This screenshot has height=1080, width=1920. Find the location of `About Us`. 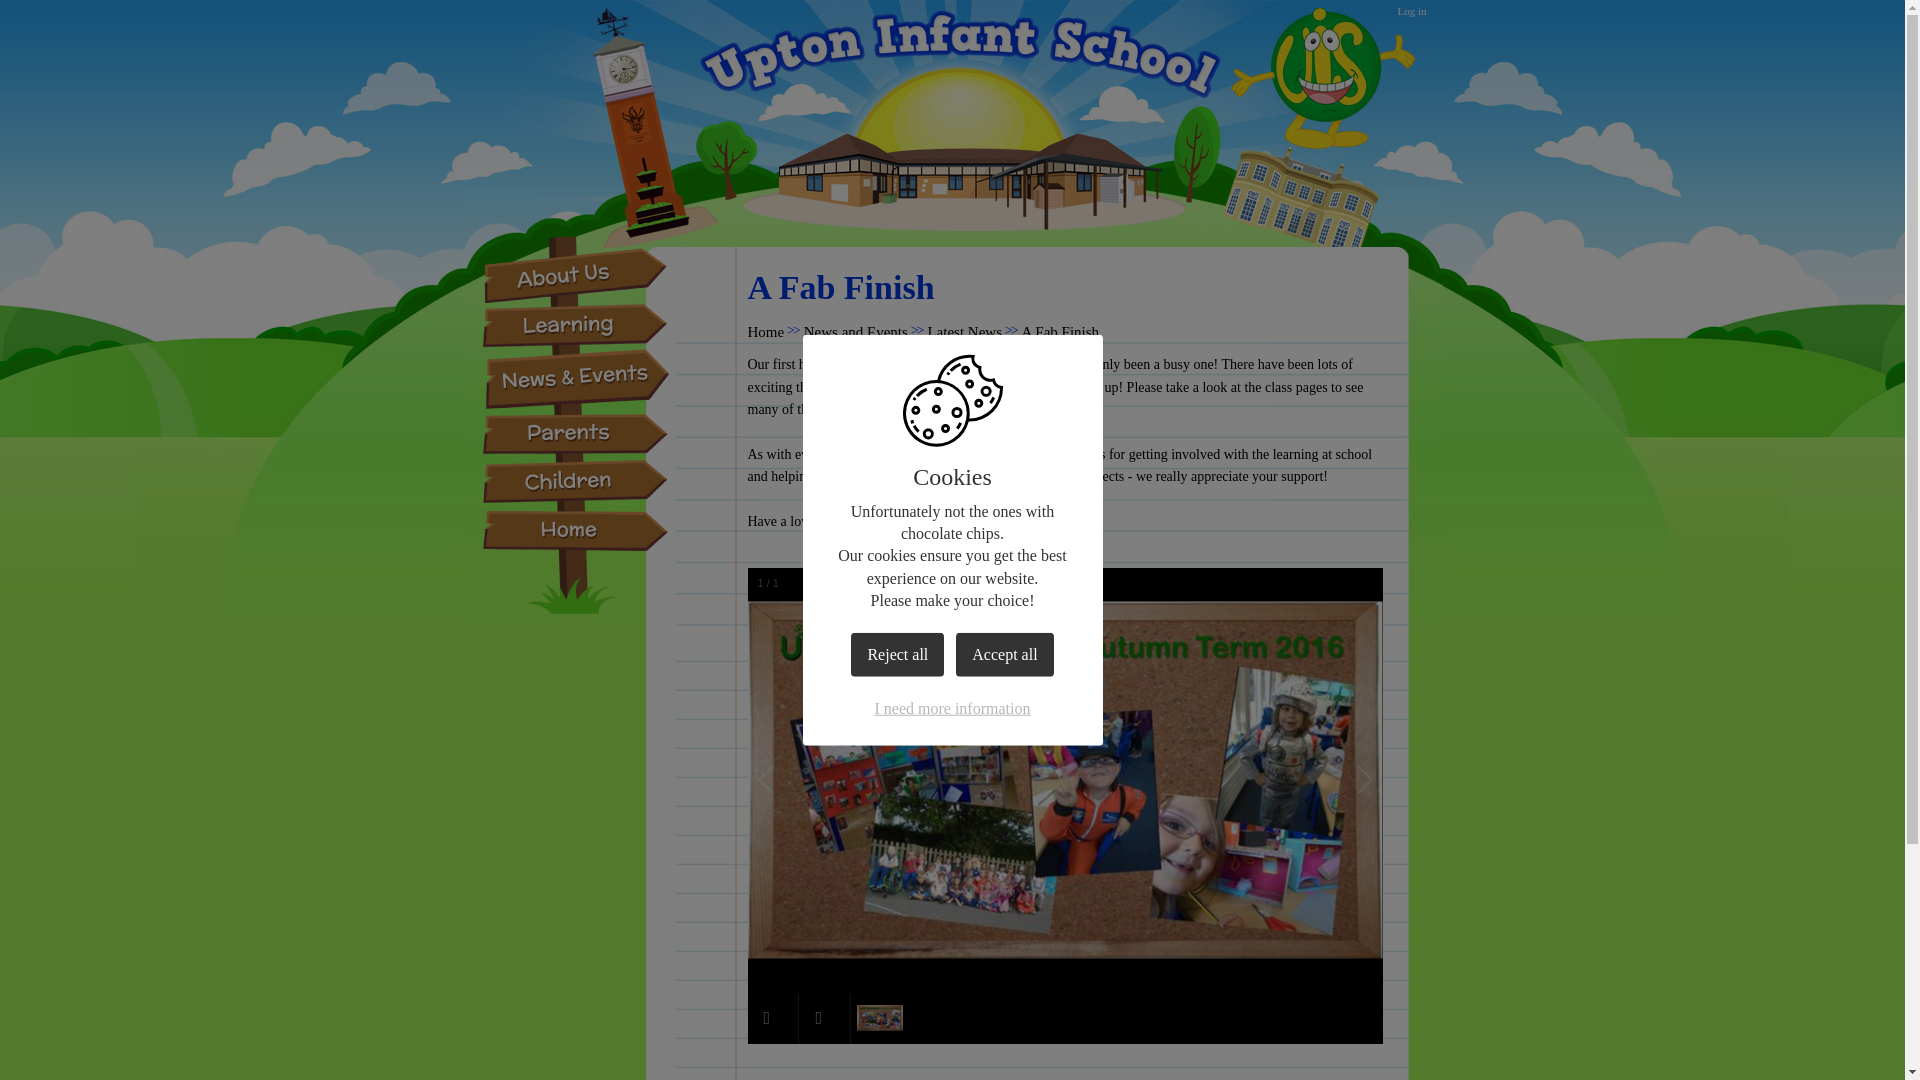

About Us is located at coordinates (576, 276).